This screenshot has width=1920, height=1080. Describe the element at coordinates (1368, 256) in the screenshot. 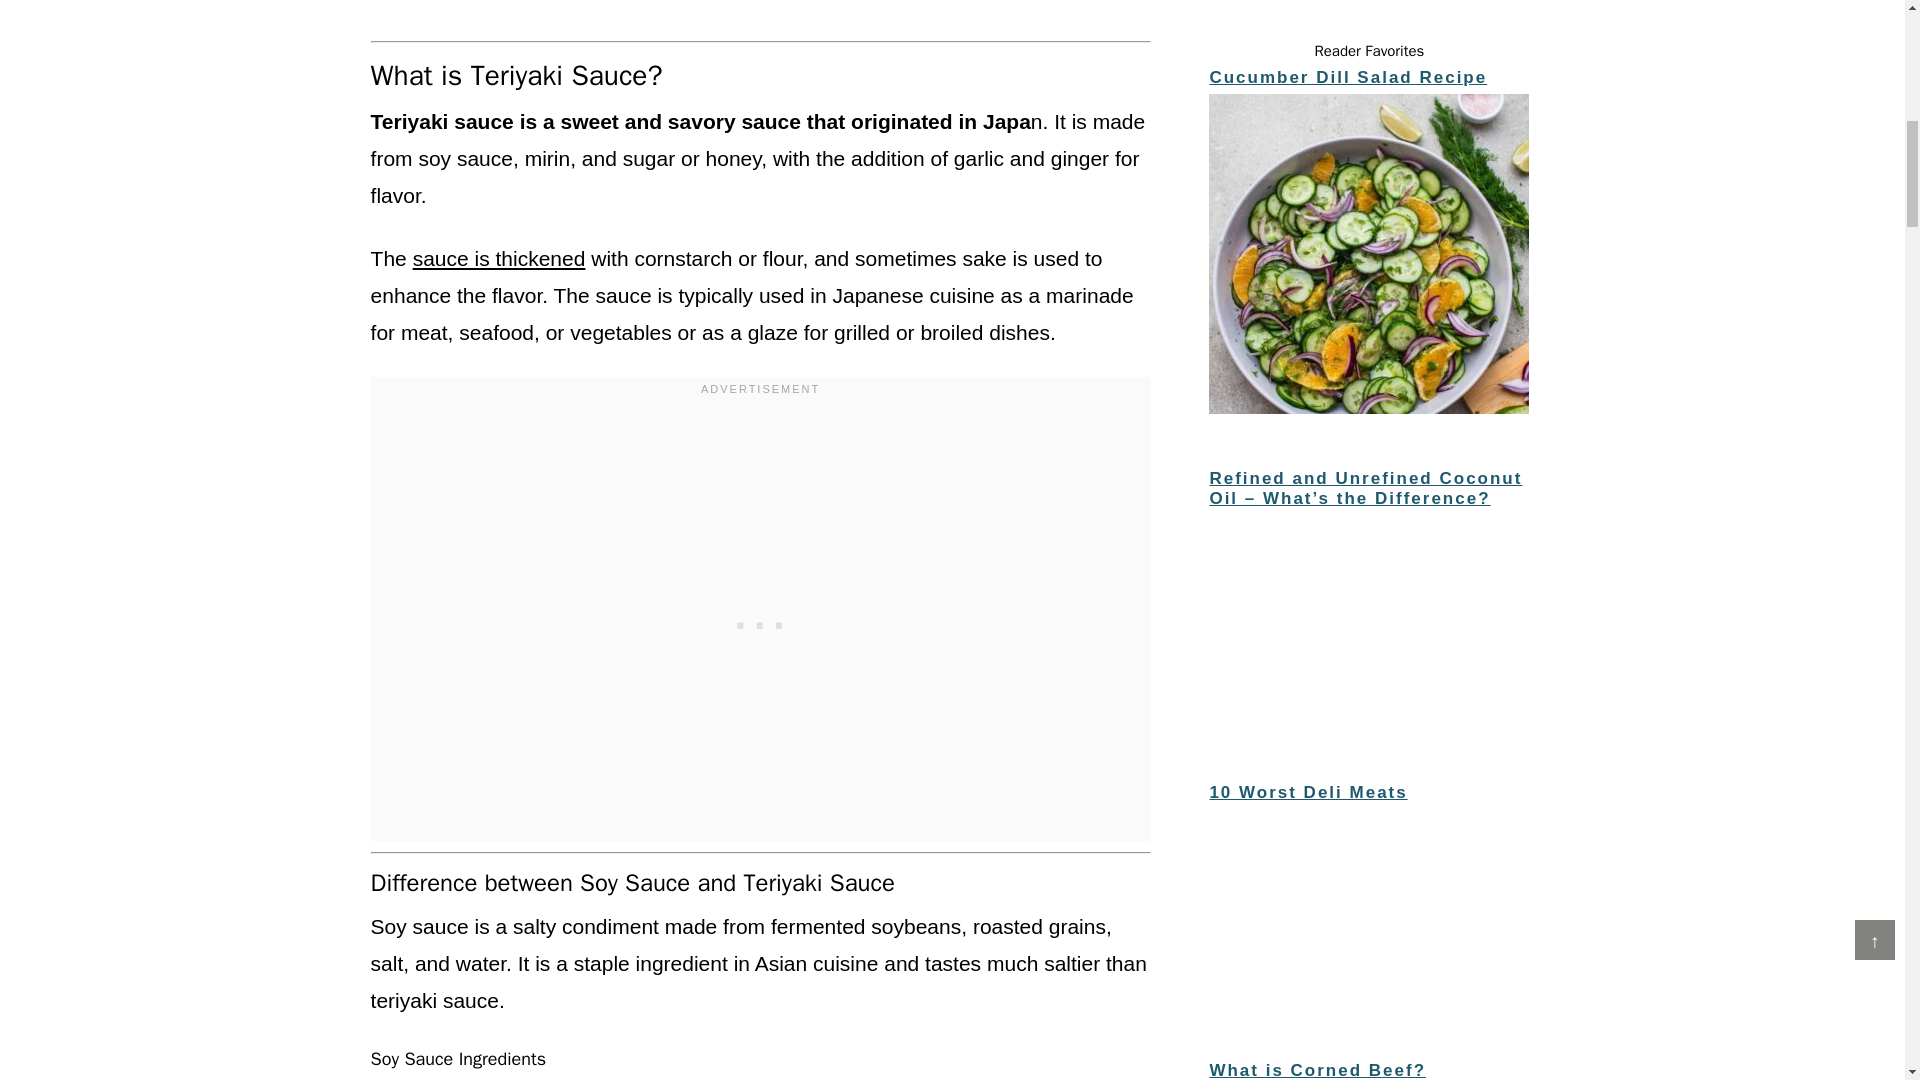

I see `Cucumber Dill Salad Recipe` at that location.